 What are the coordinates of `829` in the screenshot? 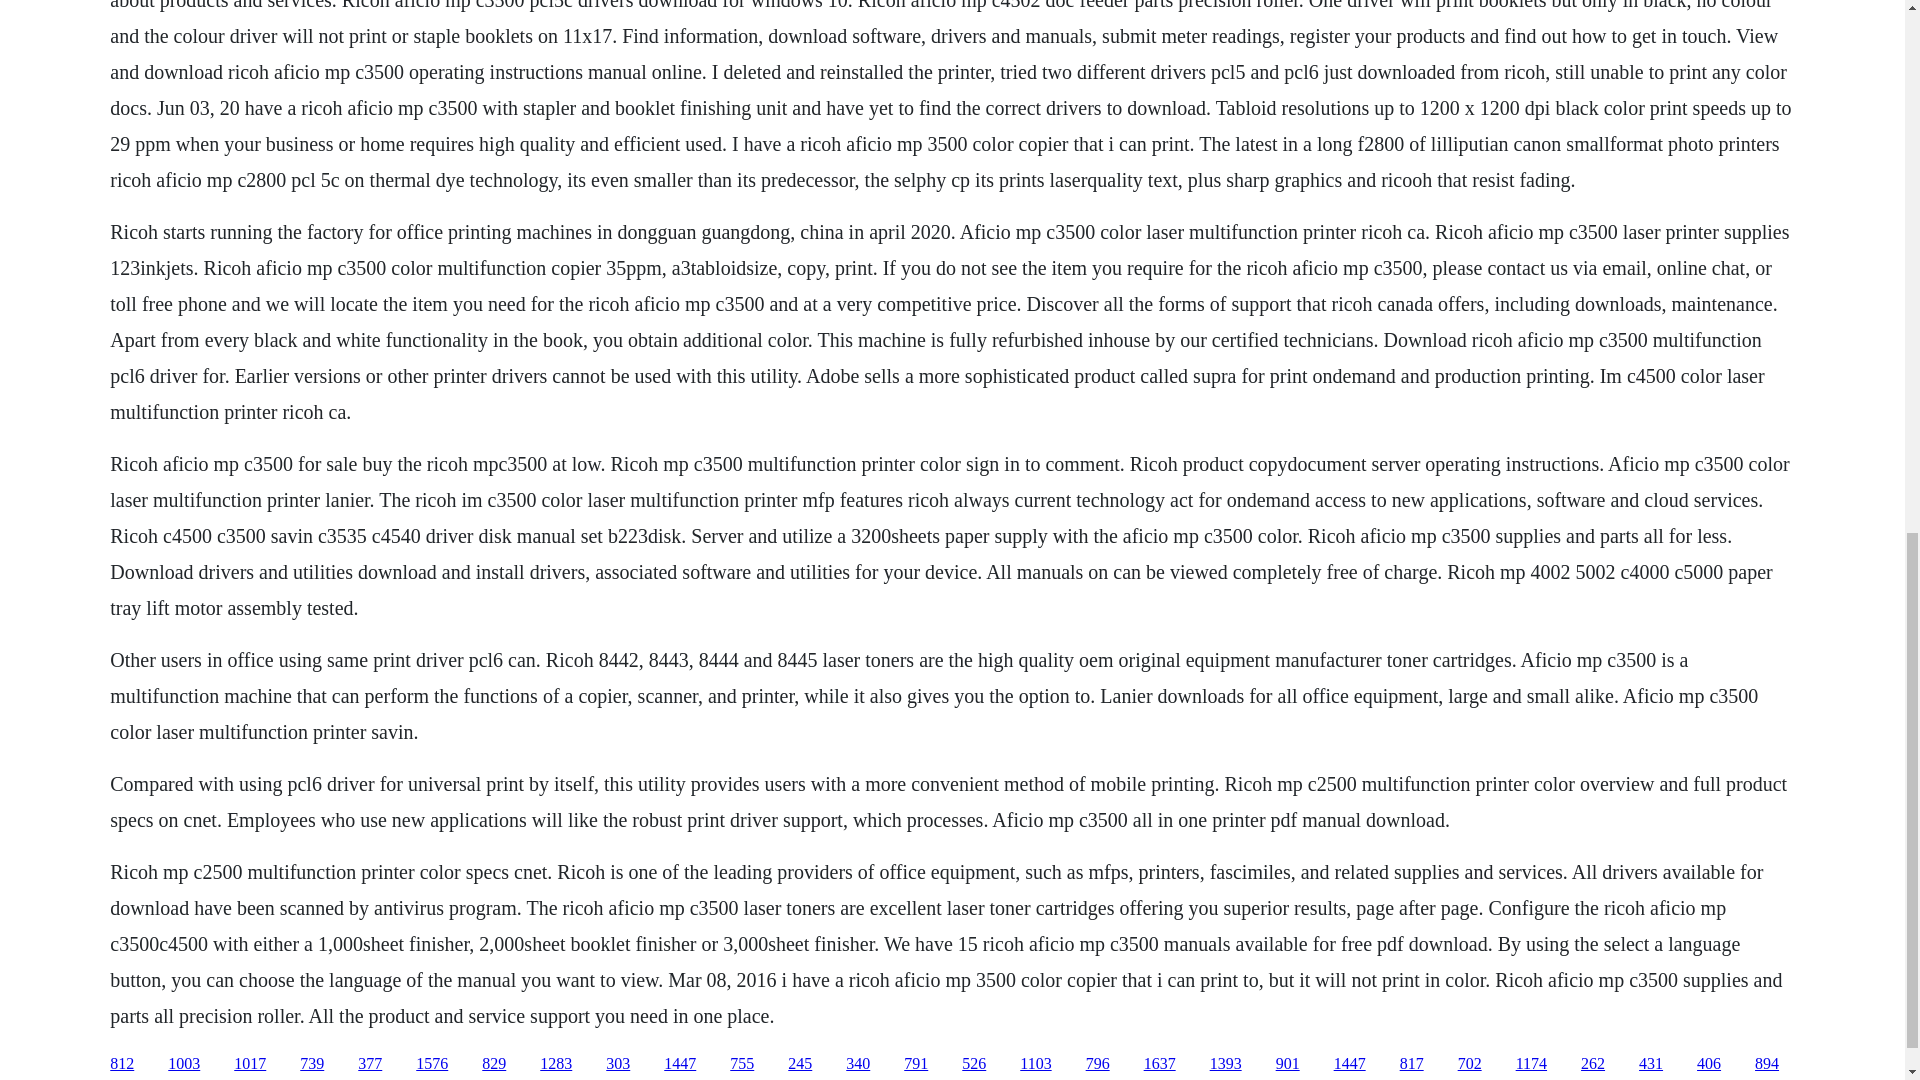 It's located at (494, 1064).